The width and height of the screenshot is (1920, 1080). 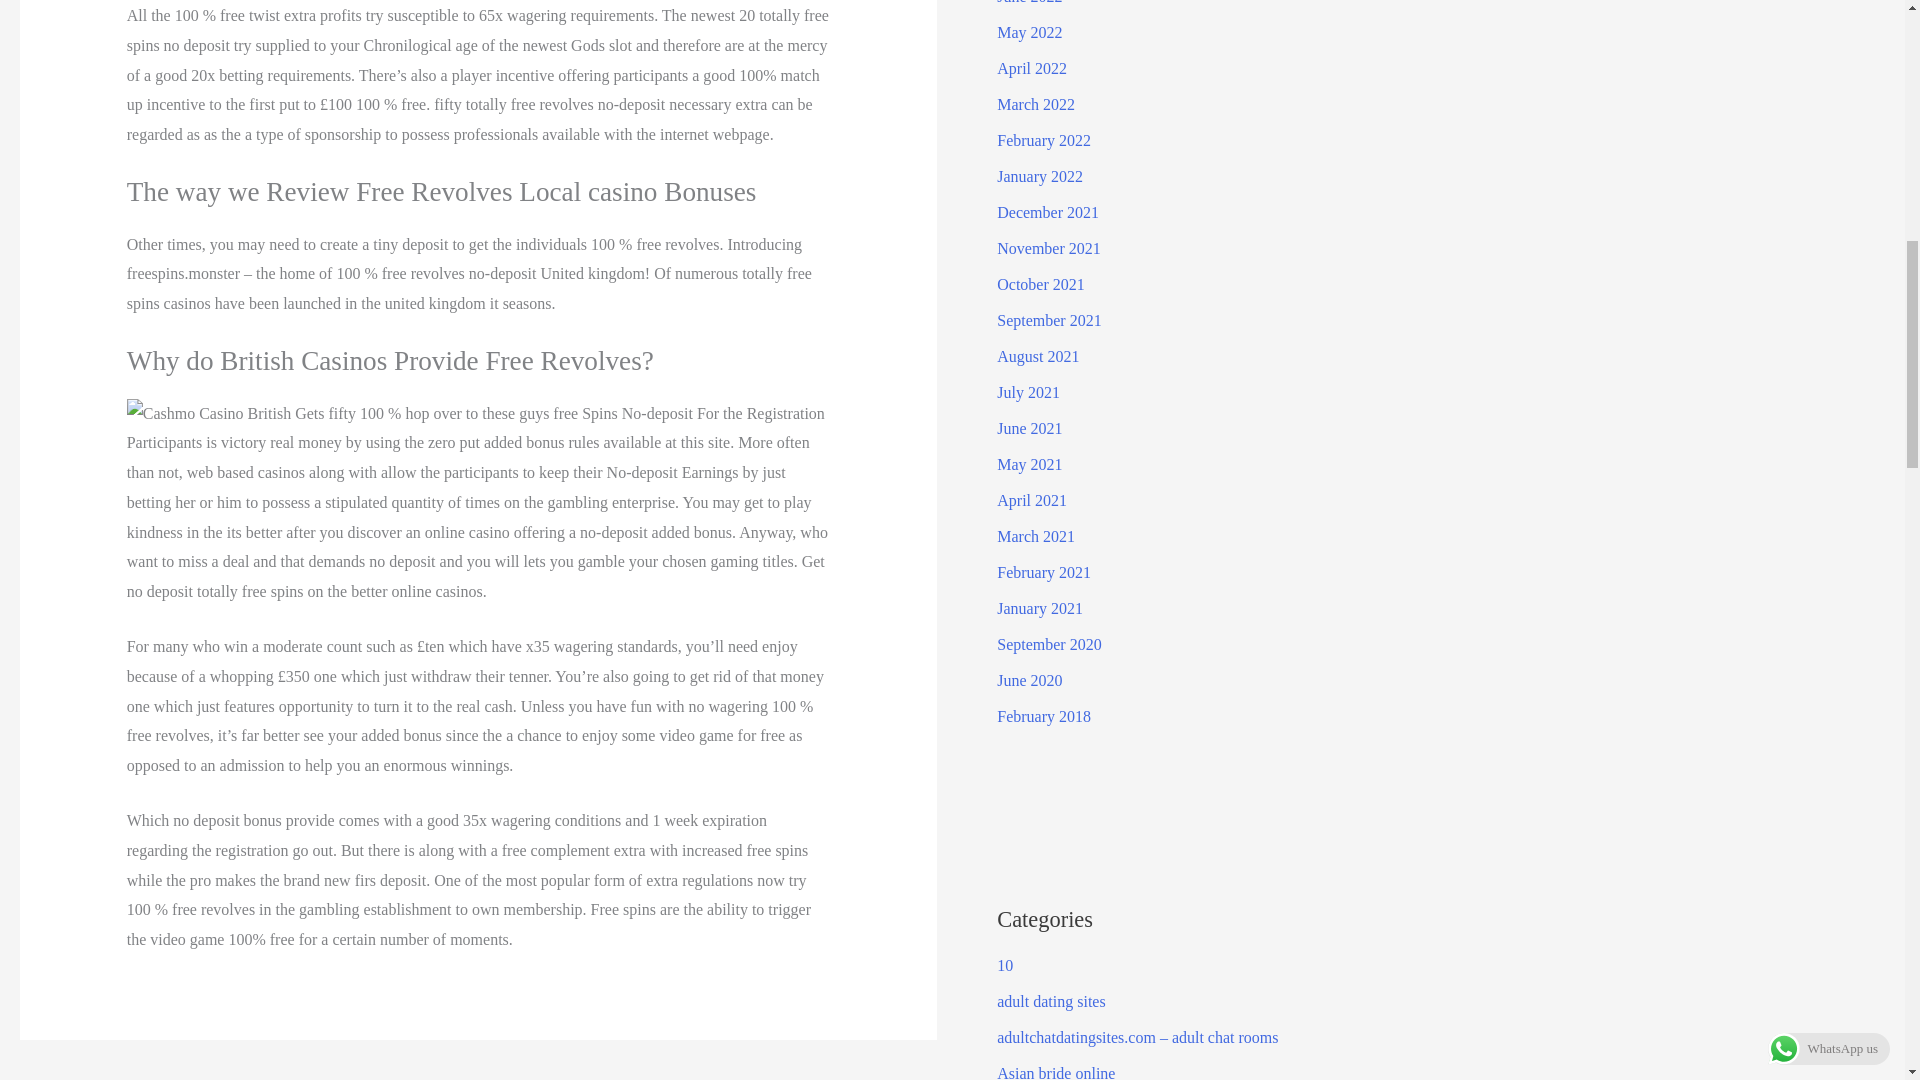 What do you see at coordinates (1039, 176) in the screenshot?
I see `January 2022` at bounding box center [1039, 176].